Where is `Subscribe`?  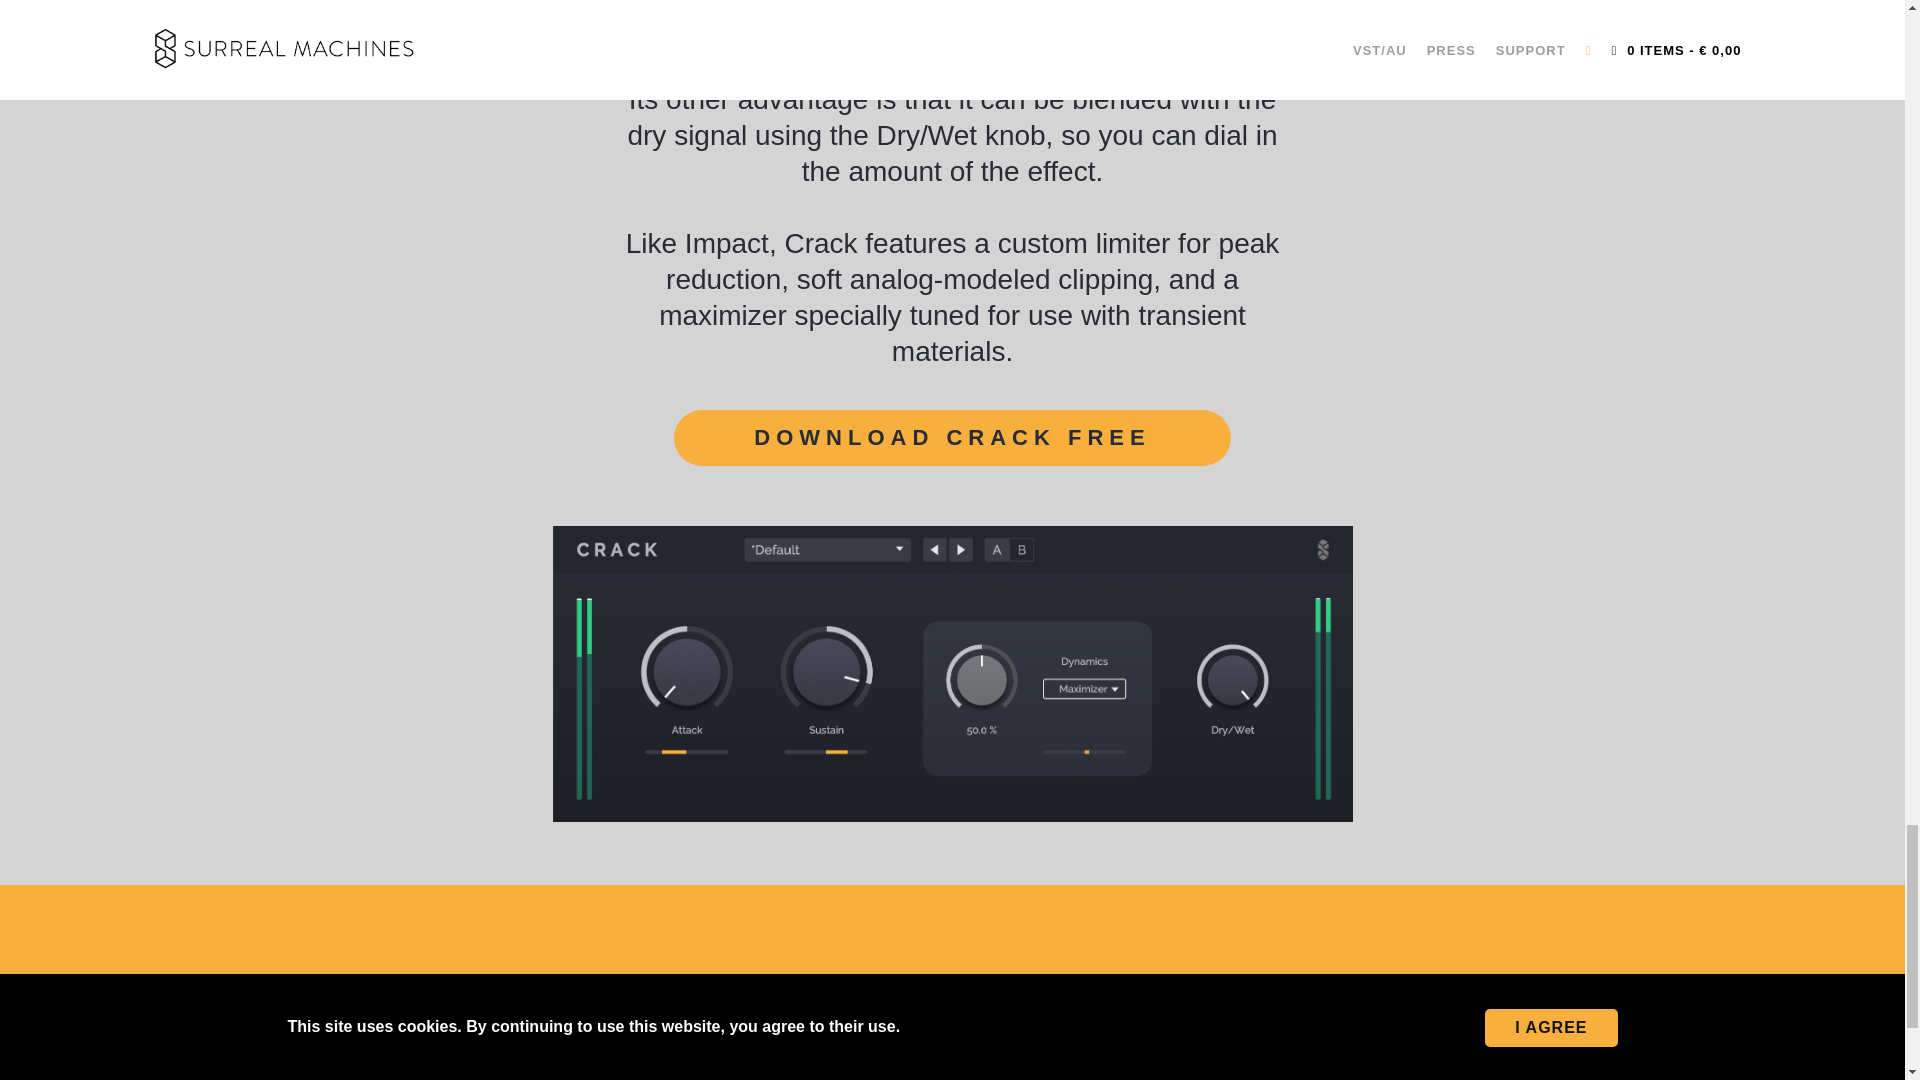
Subscribe is located at coordinates (451, 1052).